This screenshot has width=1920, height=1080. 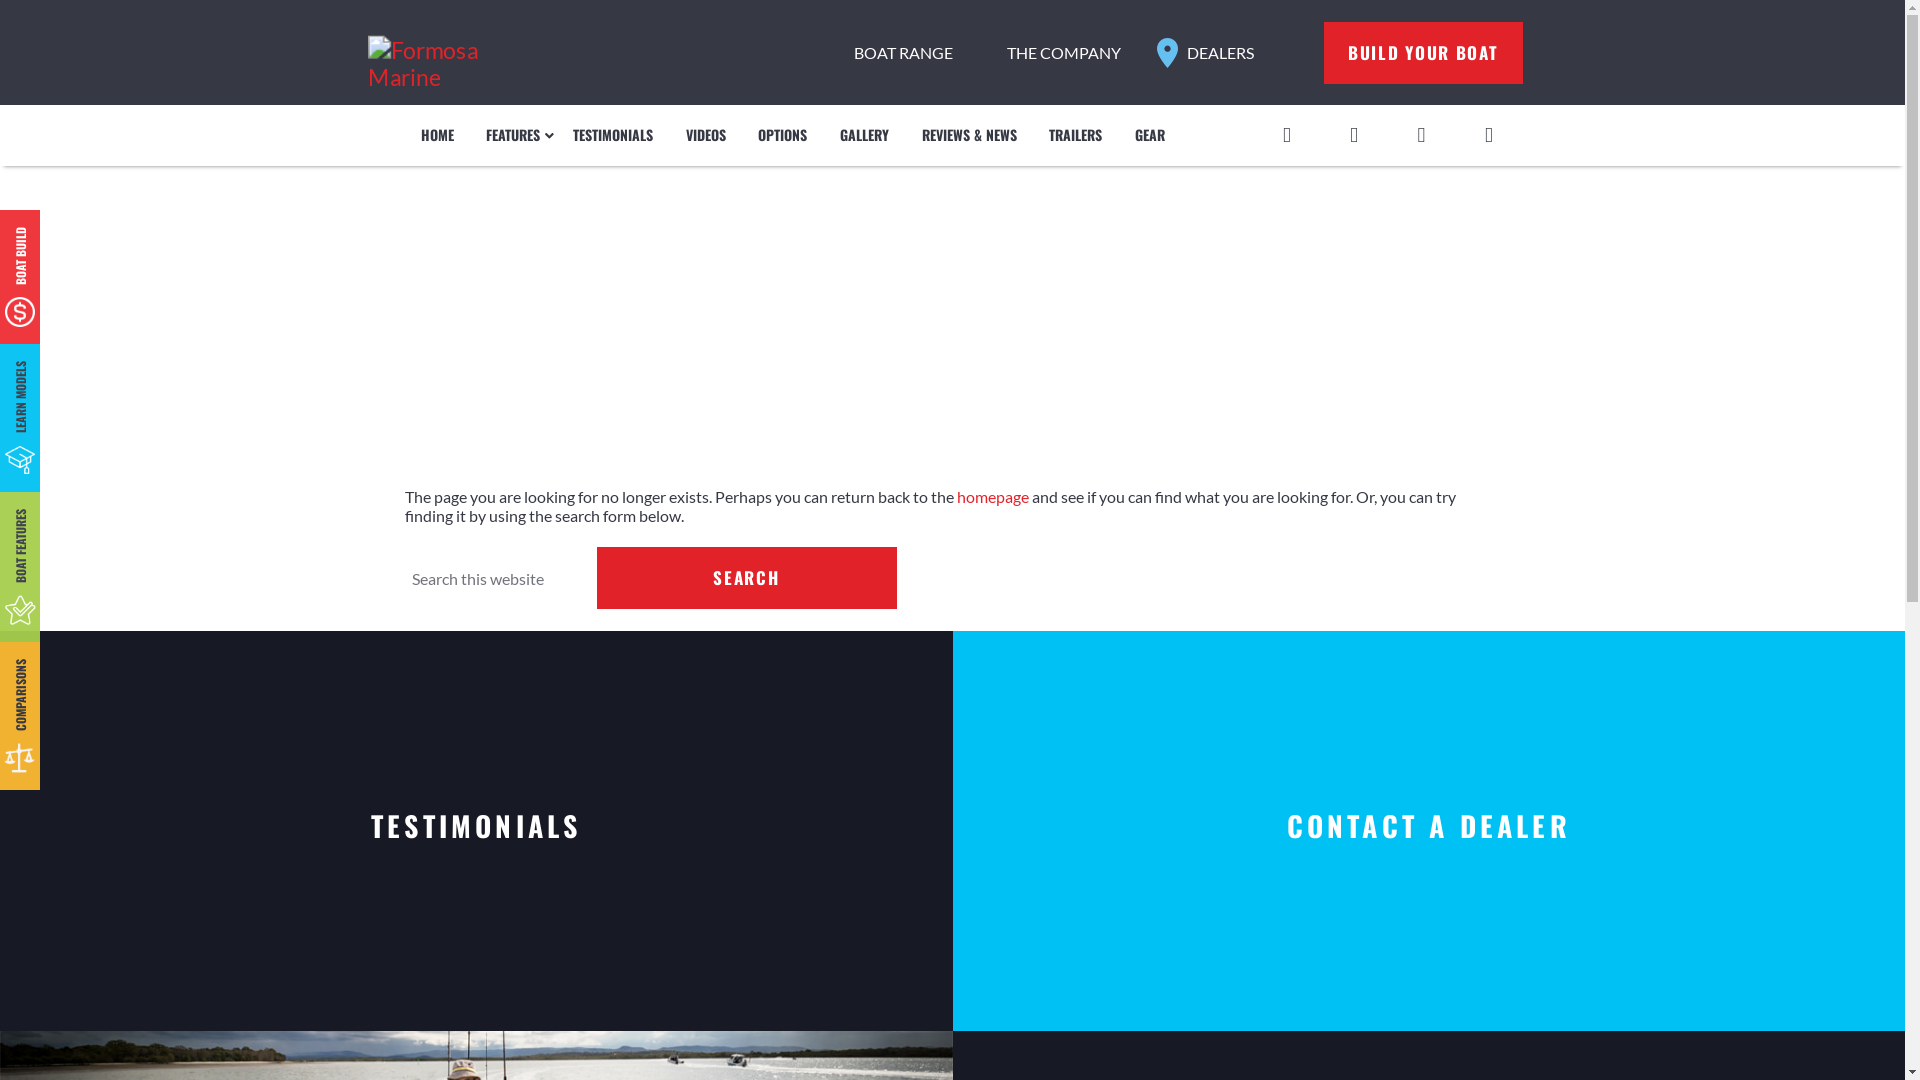 What do you see at coordinates (426, 54) in the screenshot?
I see `Formosa Marine` at bounding box center [426, 54].